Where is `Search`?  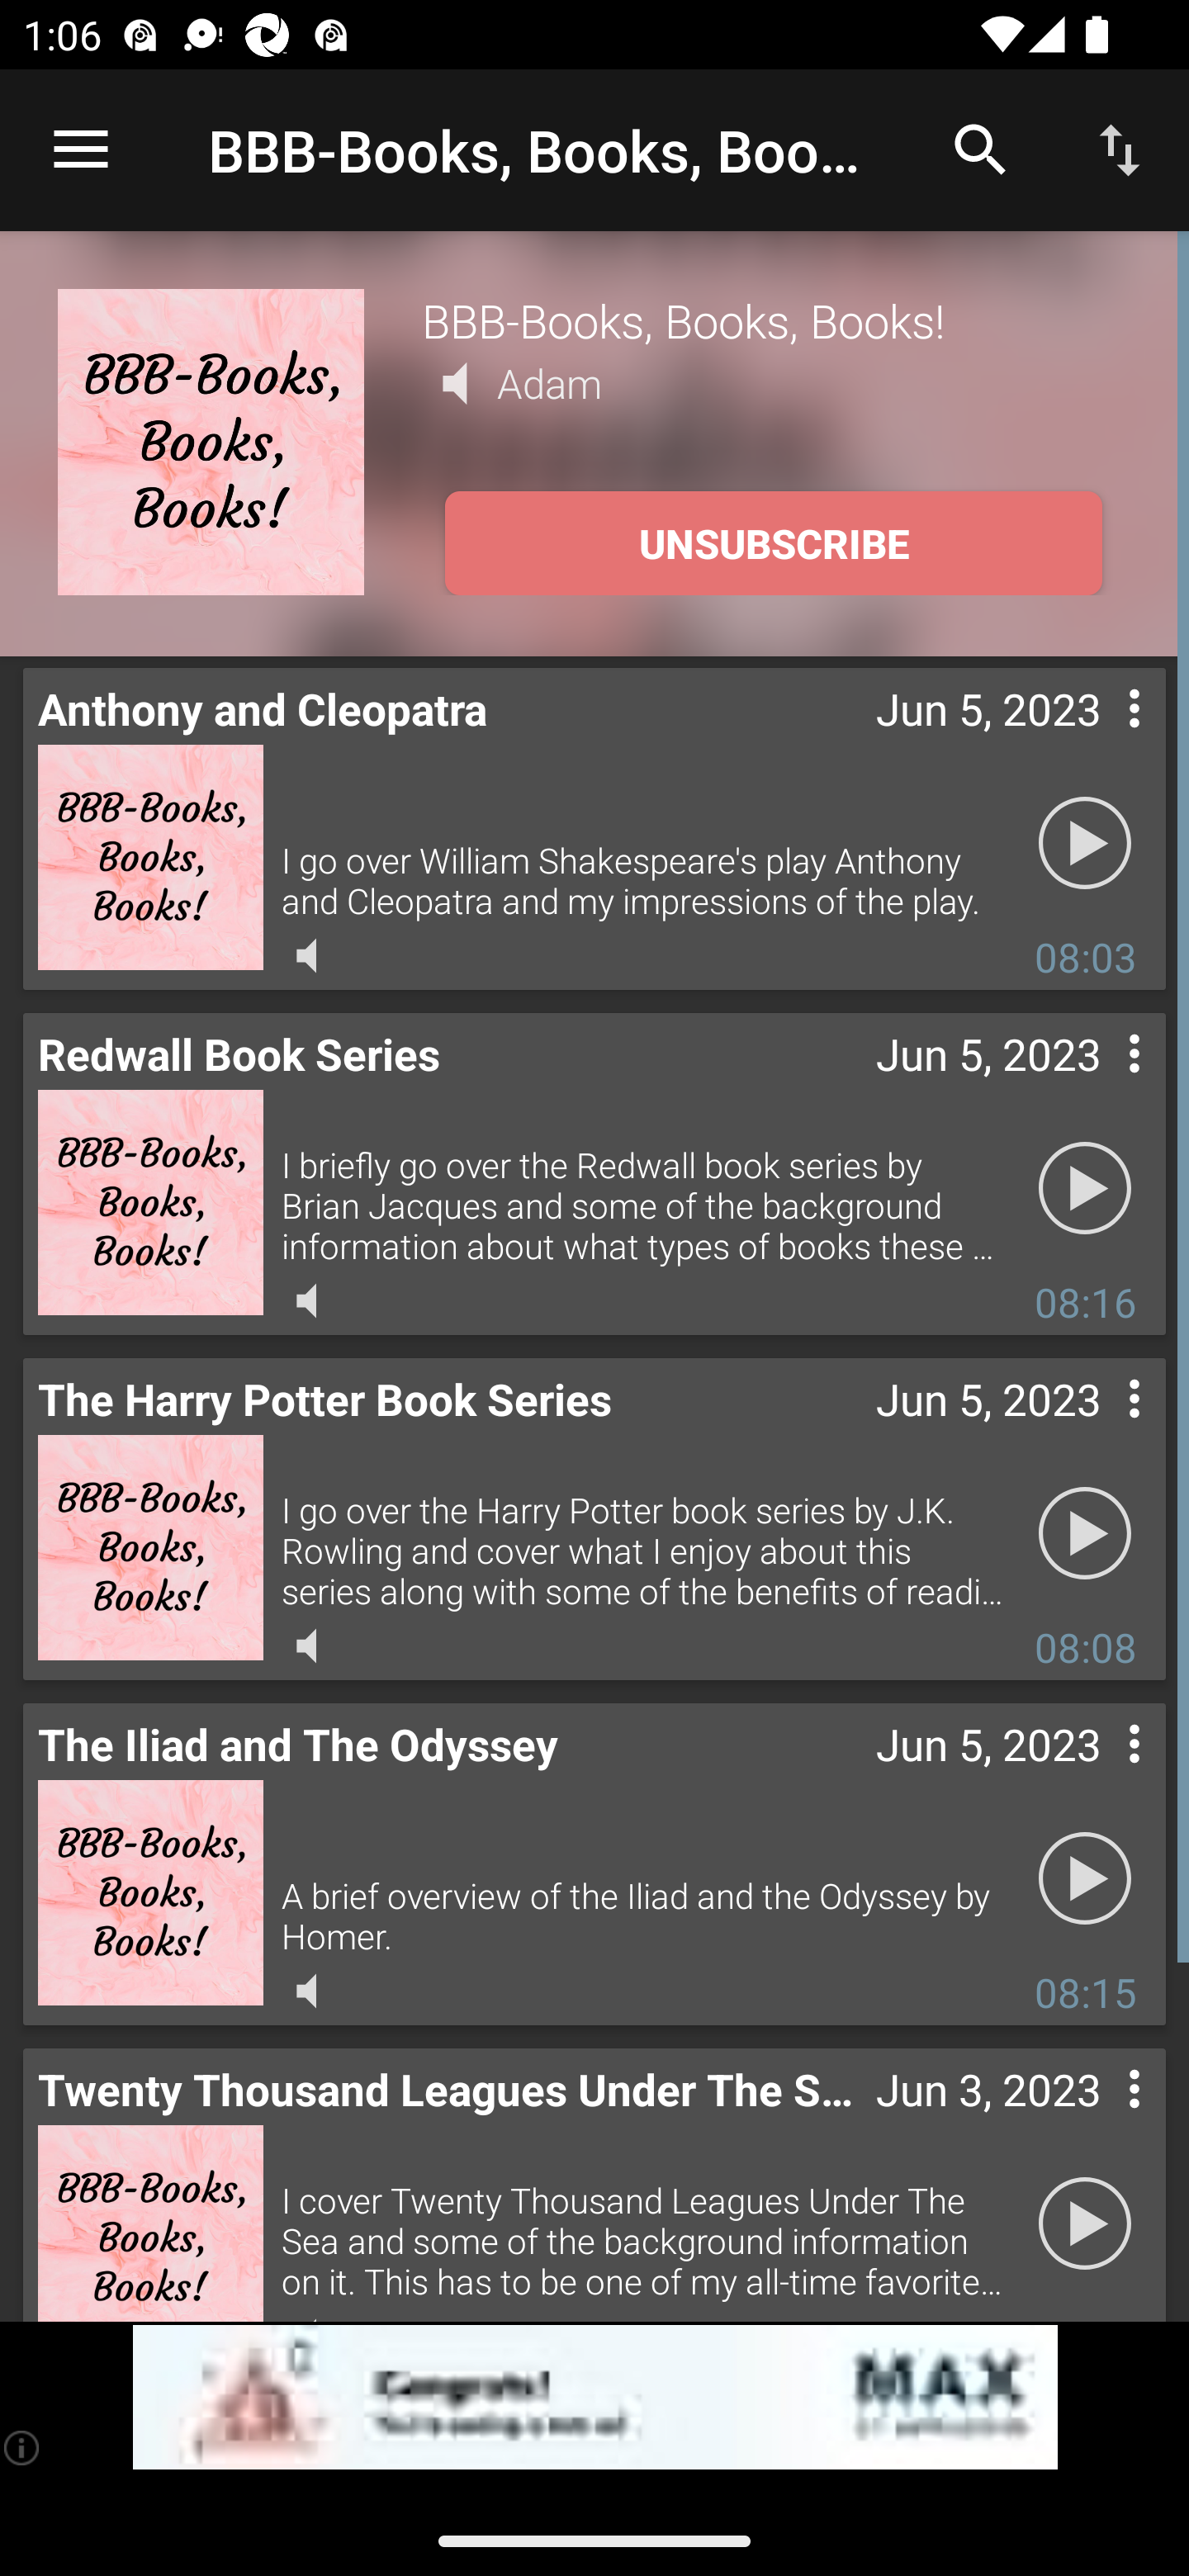
Search is located at coordinates (981, 149).